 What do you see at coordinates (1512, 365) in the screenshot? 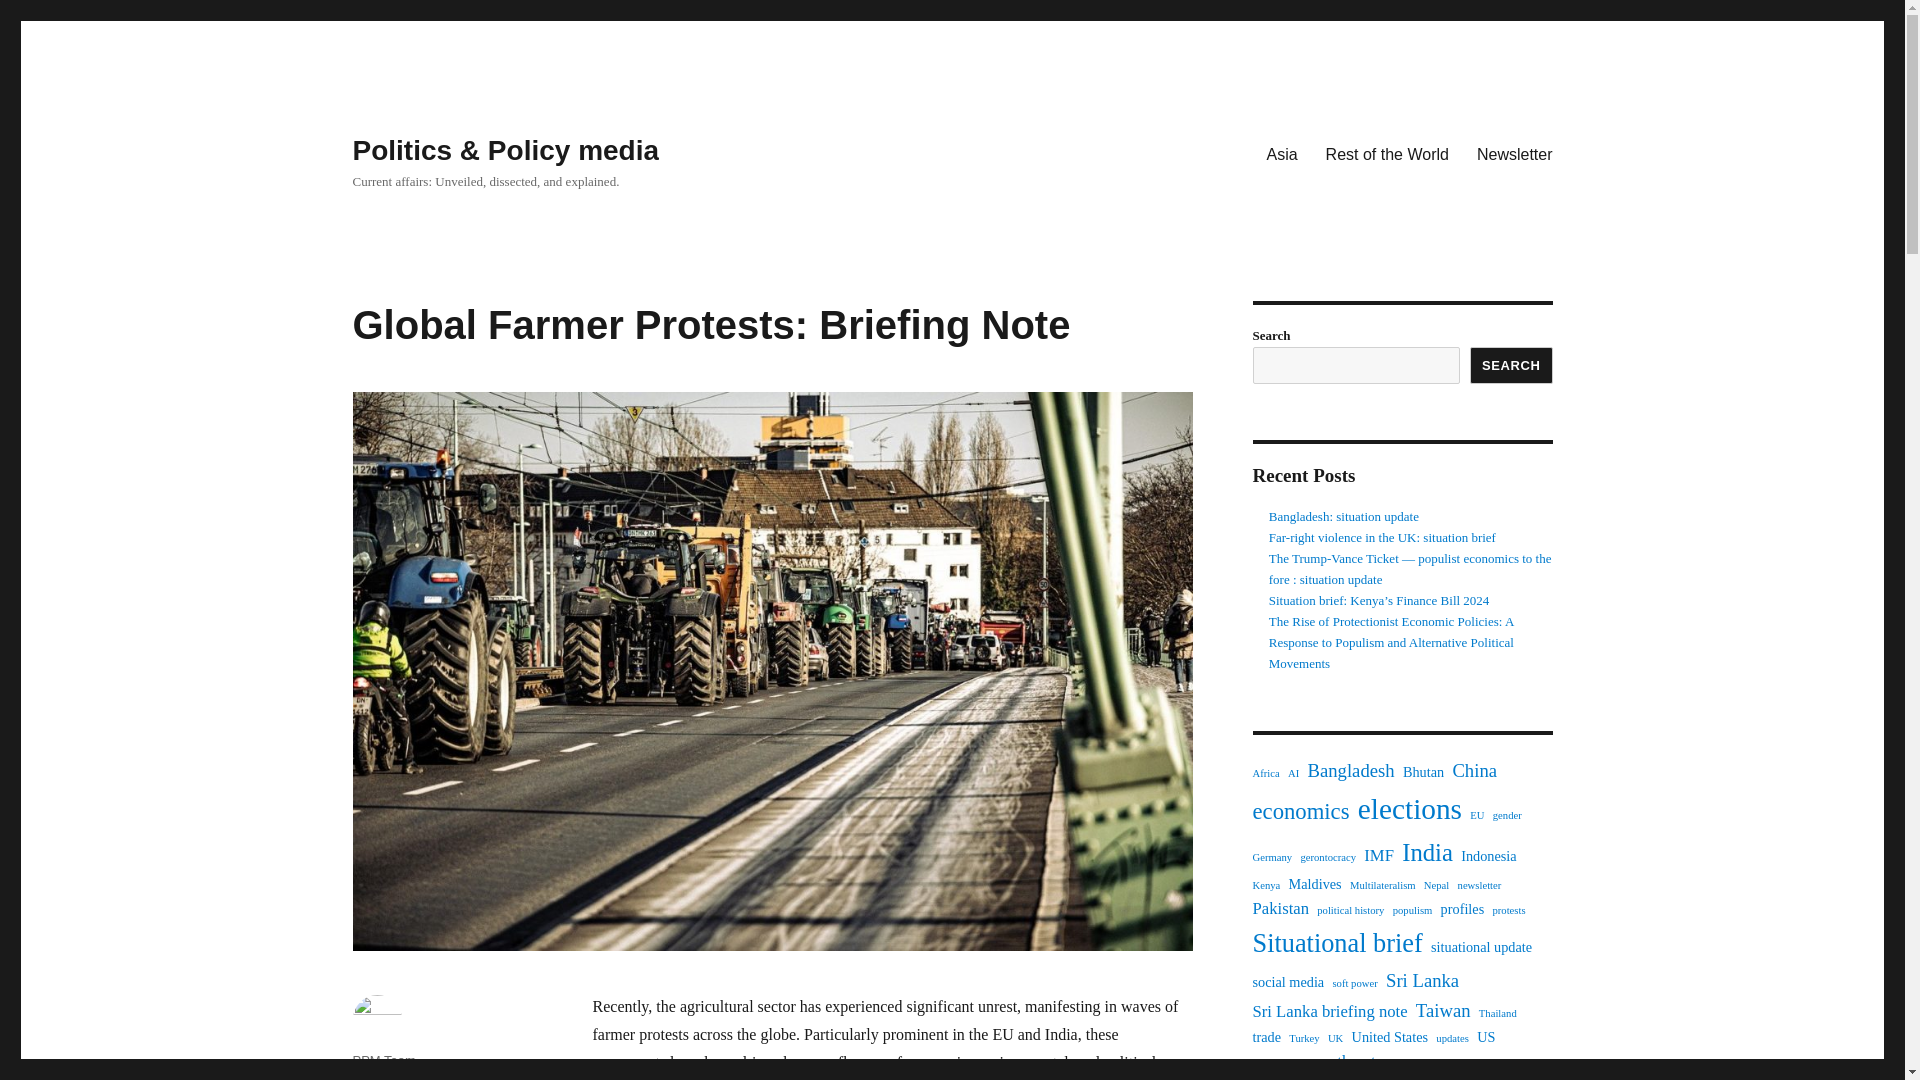
I see `SEARCH` at bounding box center [1512, 365].